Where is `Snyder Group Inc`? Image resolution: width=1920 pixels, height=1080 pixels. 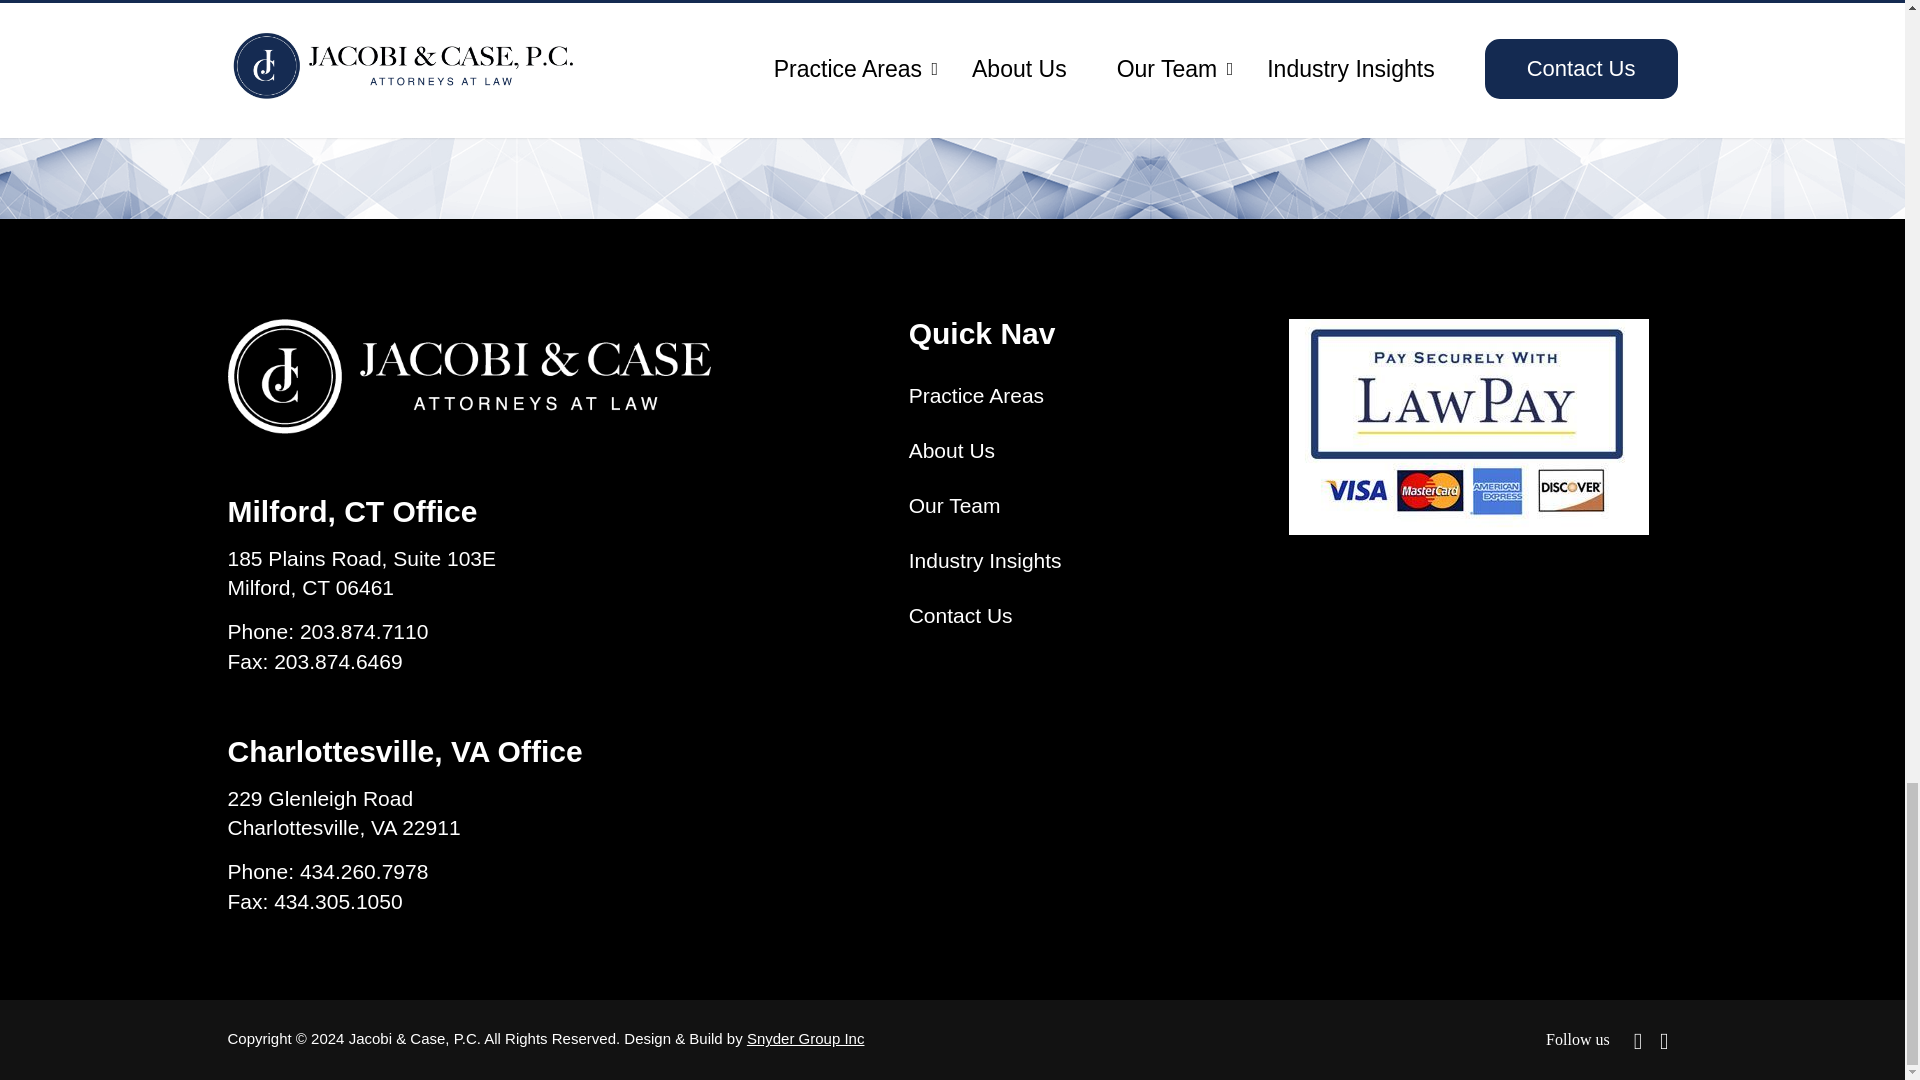
Snyder Group Inc is located at coordinates (806, 1038).